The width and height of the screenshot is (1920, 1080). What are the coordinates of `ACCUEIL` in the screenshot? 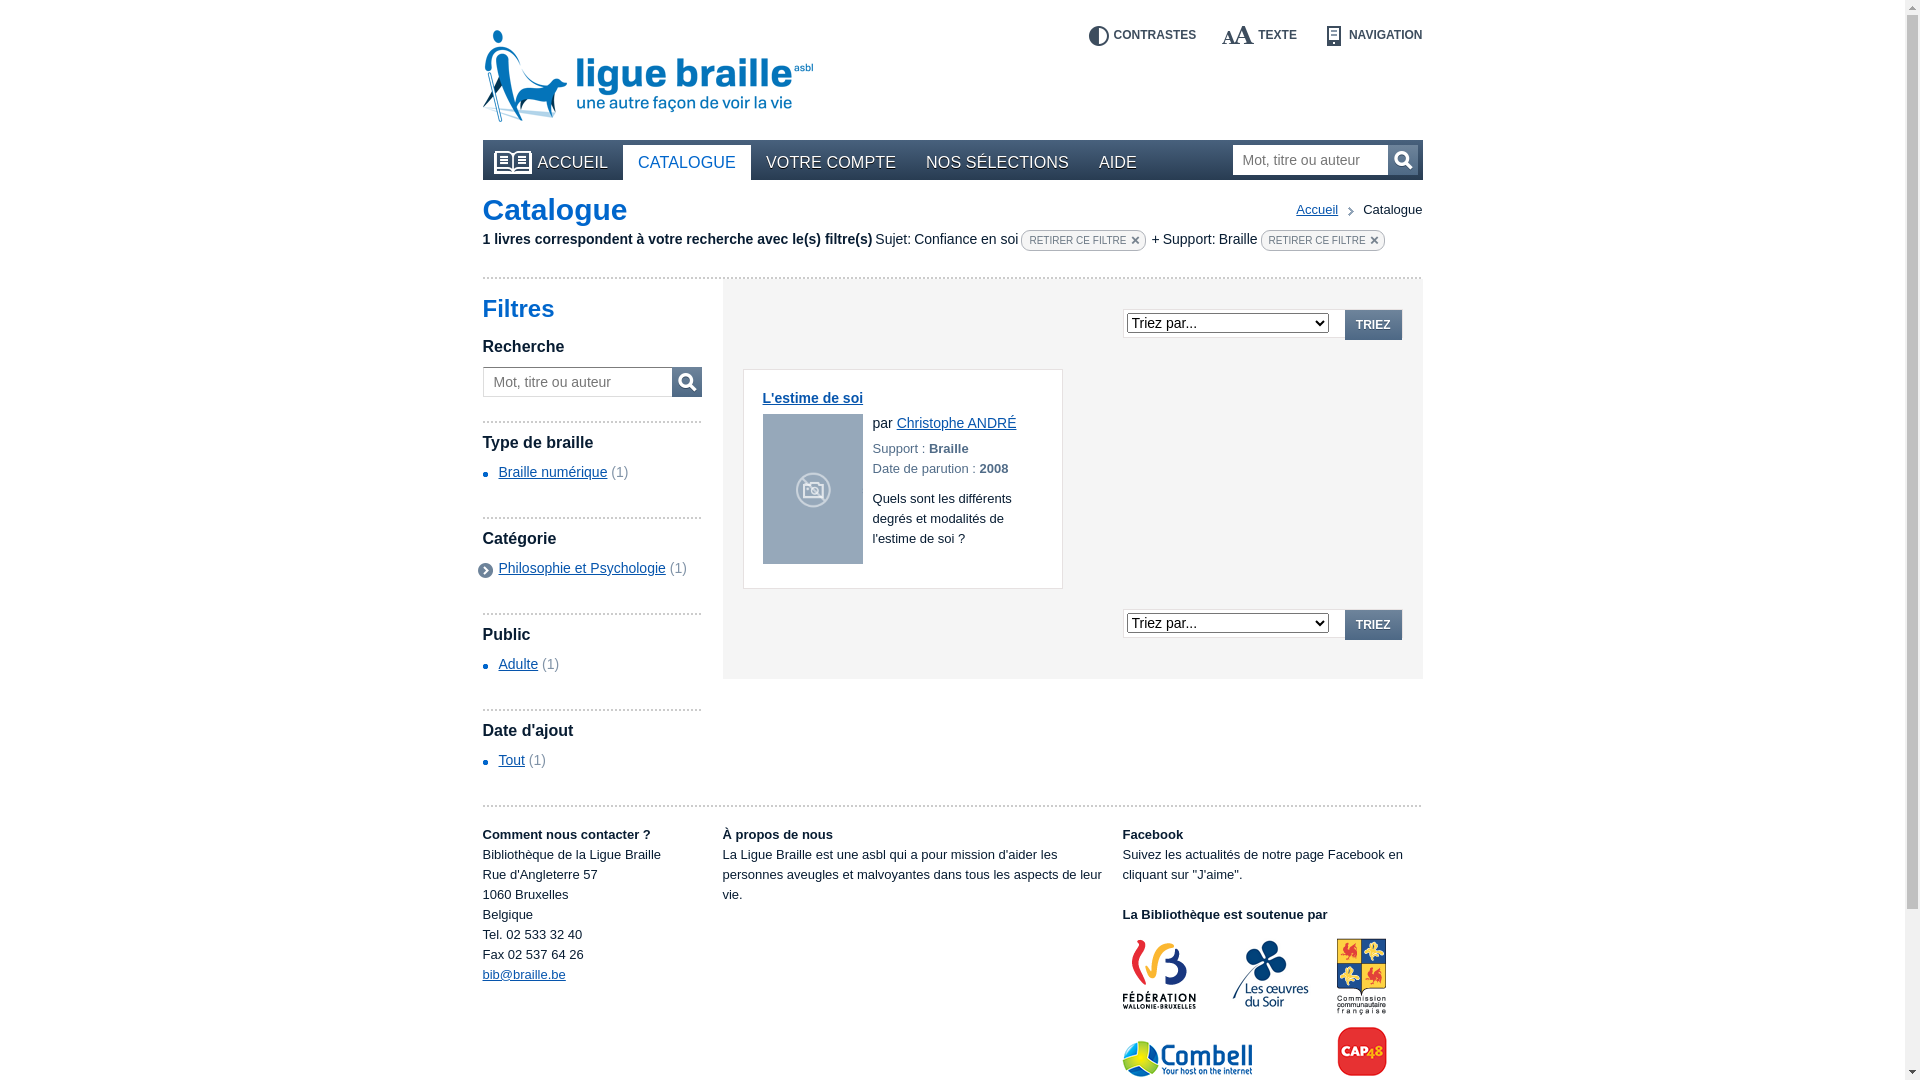 It's located at (556, 162).